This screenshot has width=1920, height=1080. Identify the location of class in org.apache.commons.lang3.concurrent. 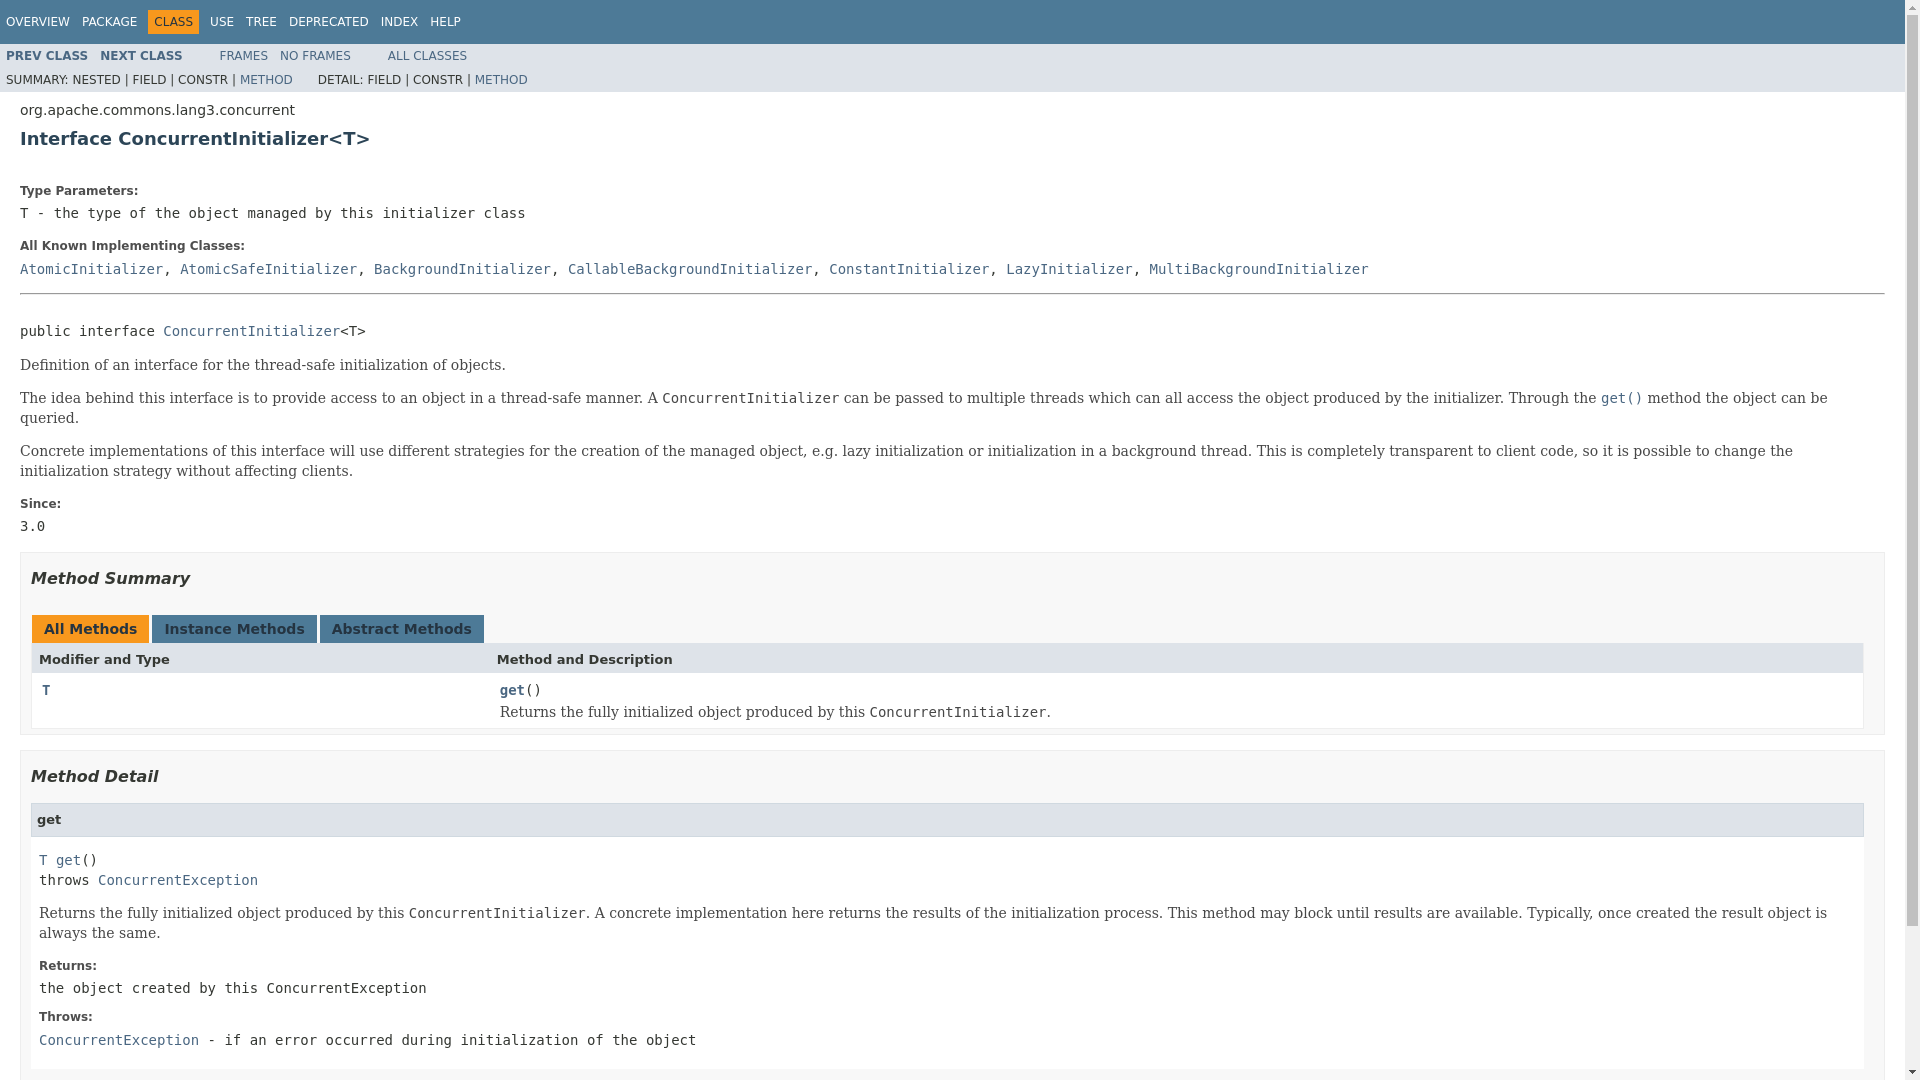
(462, 268).